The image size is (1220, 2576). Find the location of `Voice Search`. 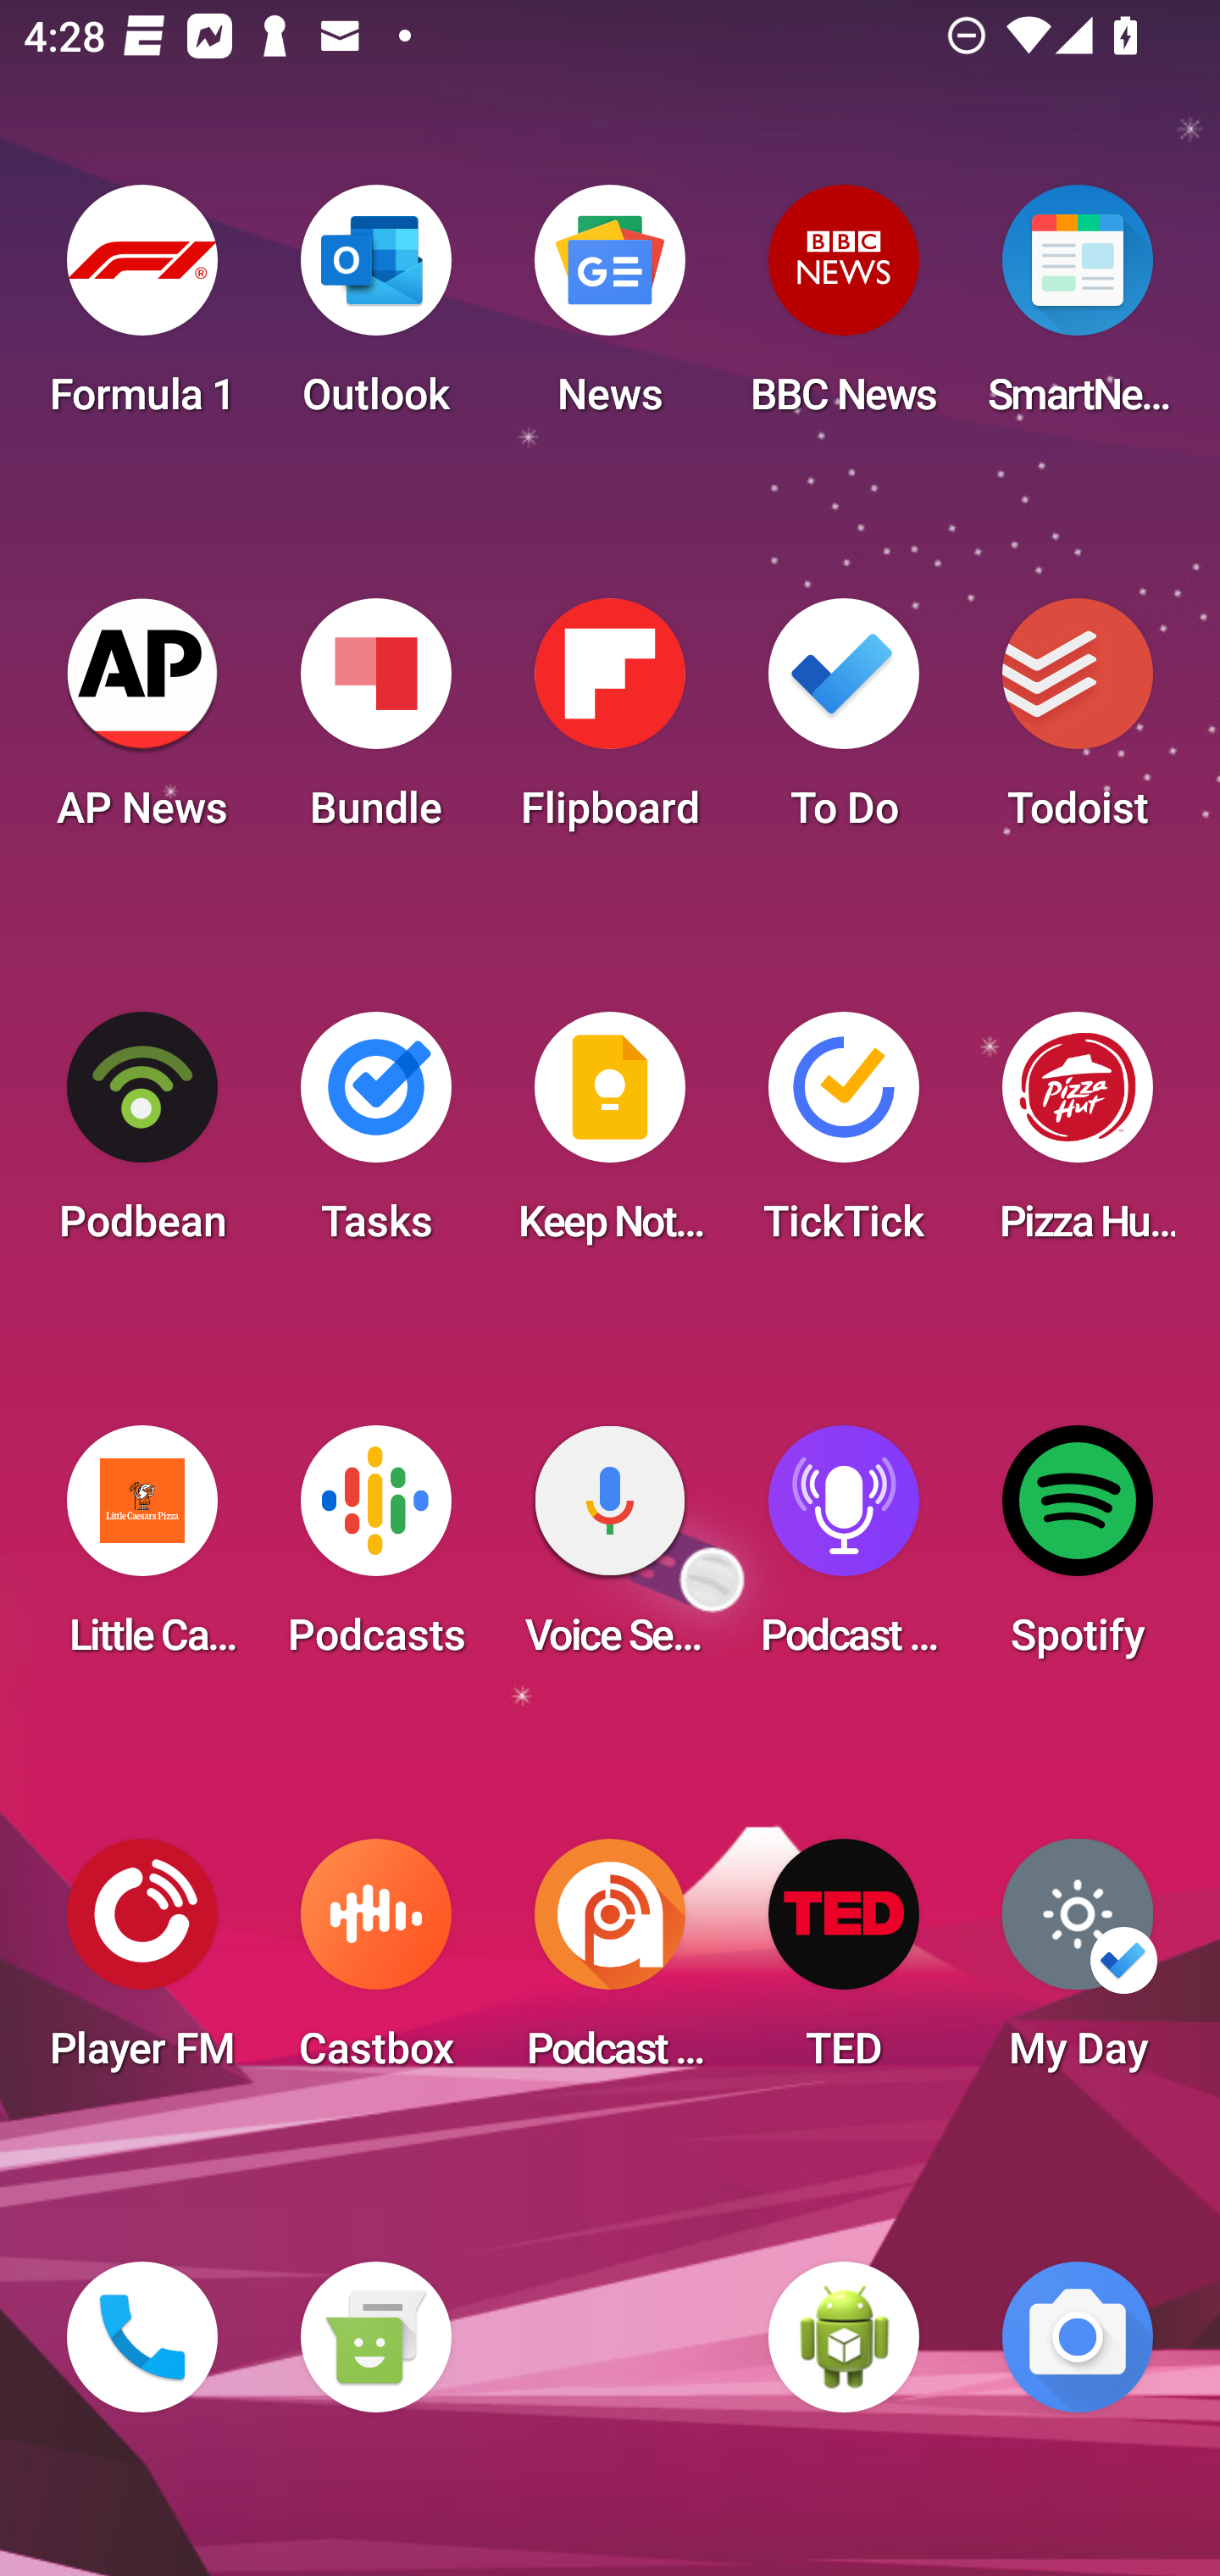

Voice Search is located at coordinates (610, 1551).